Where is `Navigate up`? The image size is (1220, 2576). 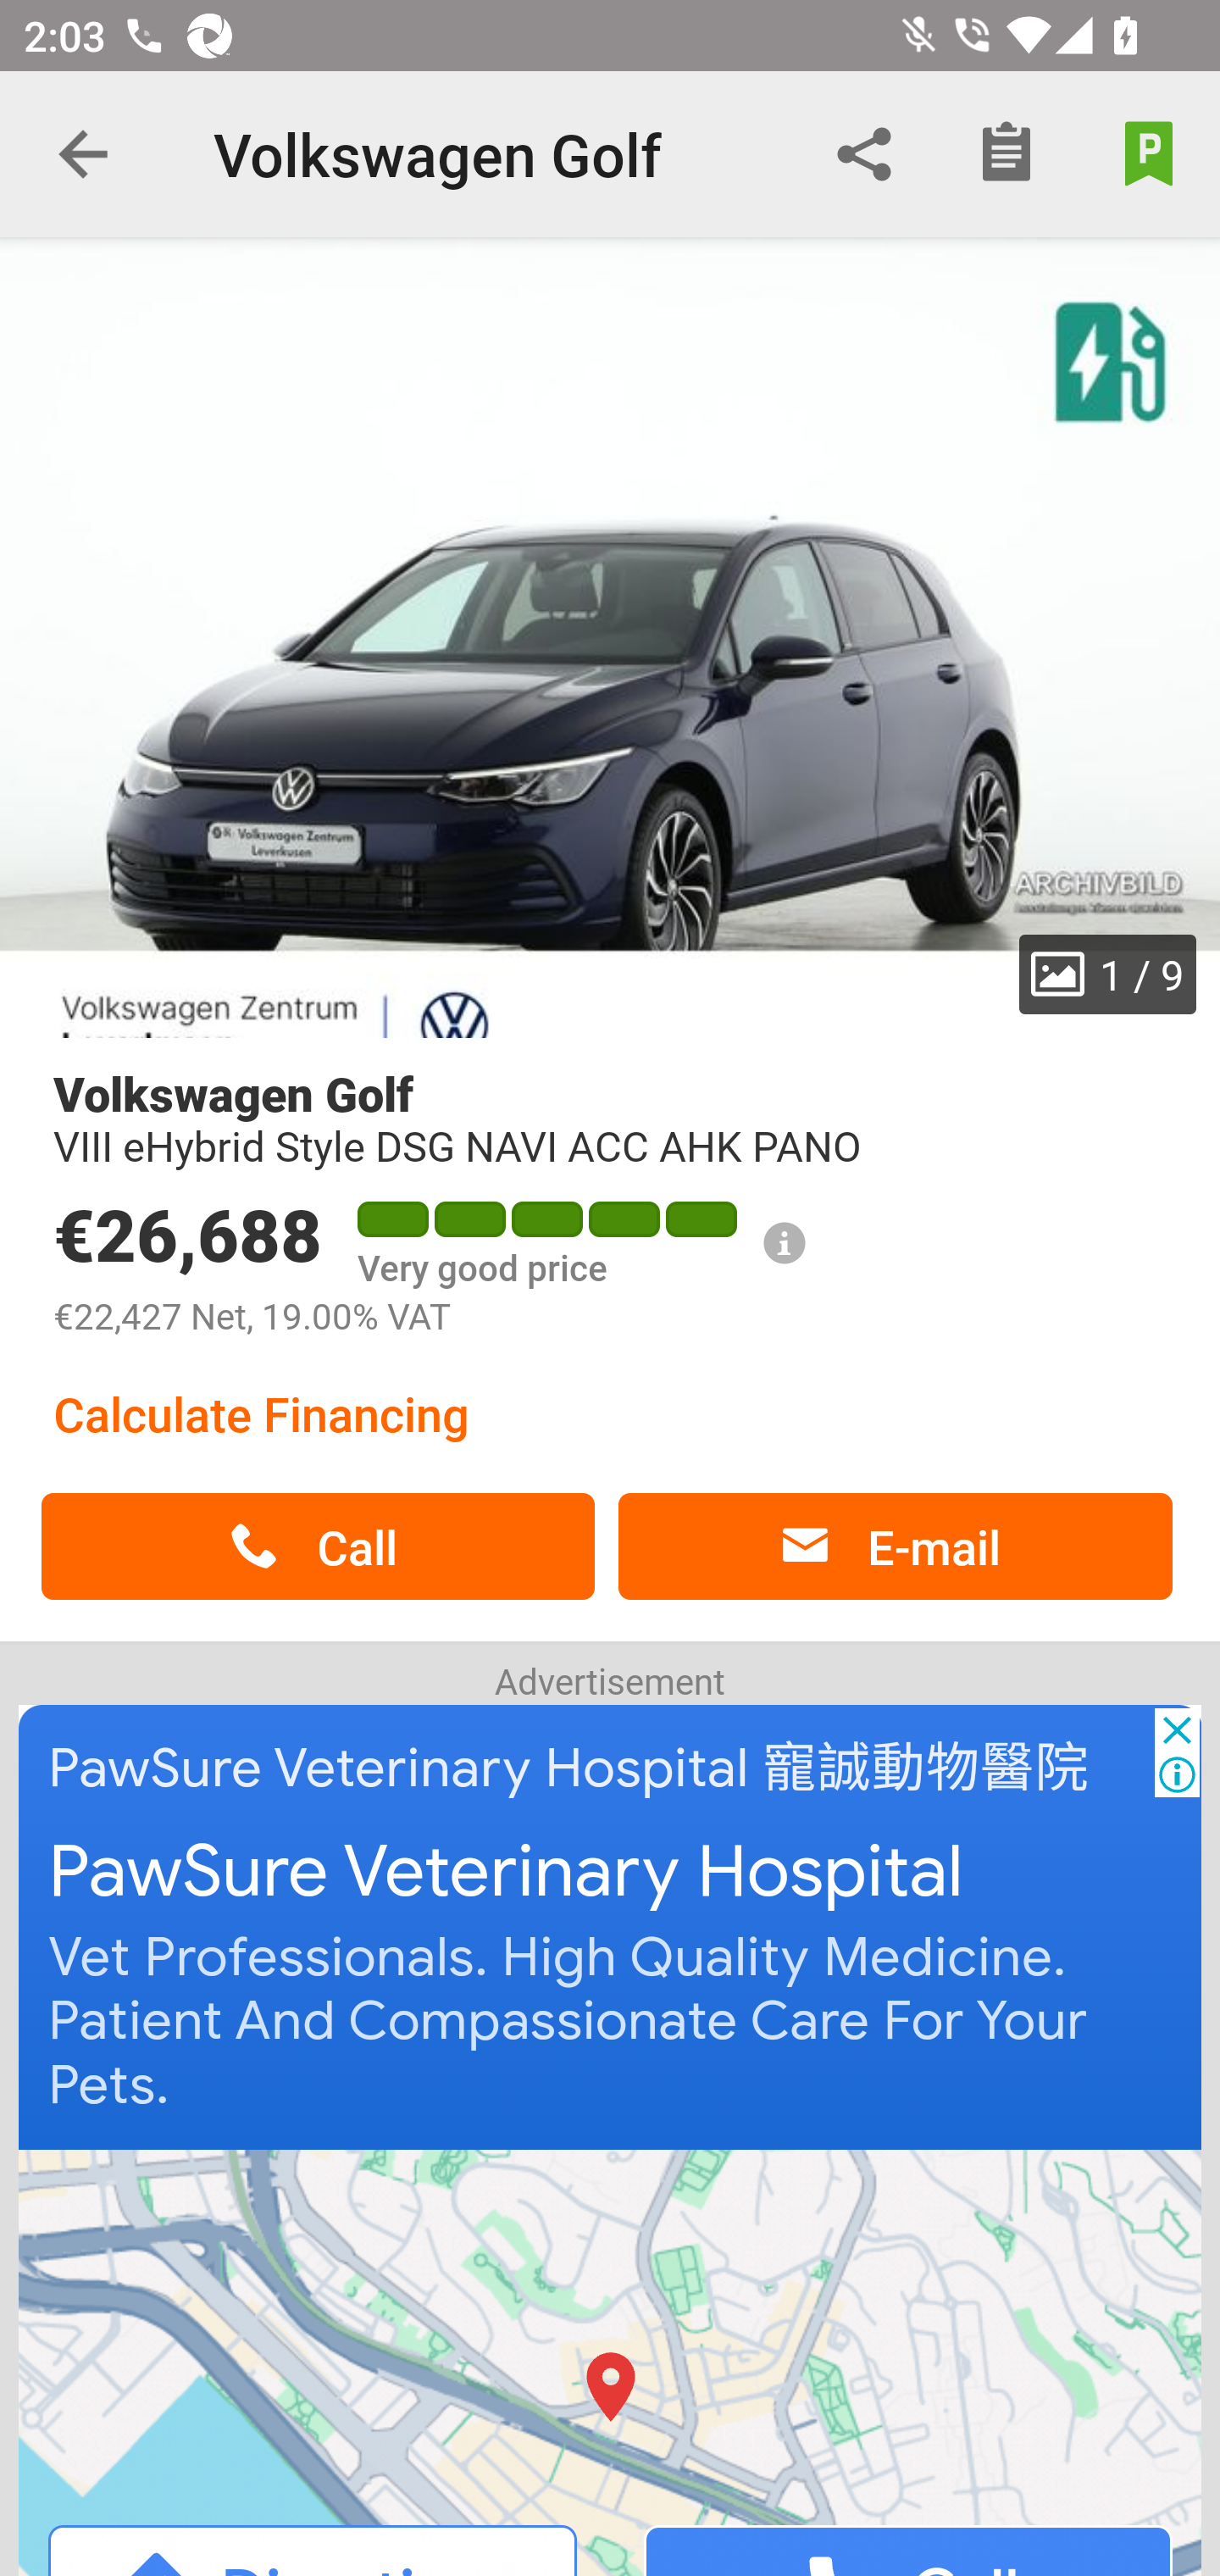 Navigate up is located at coordinates (83, 154).